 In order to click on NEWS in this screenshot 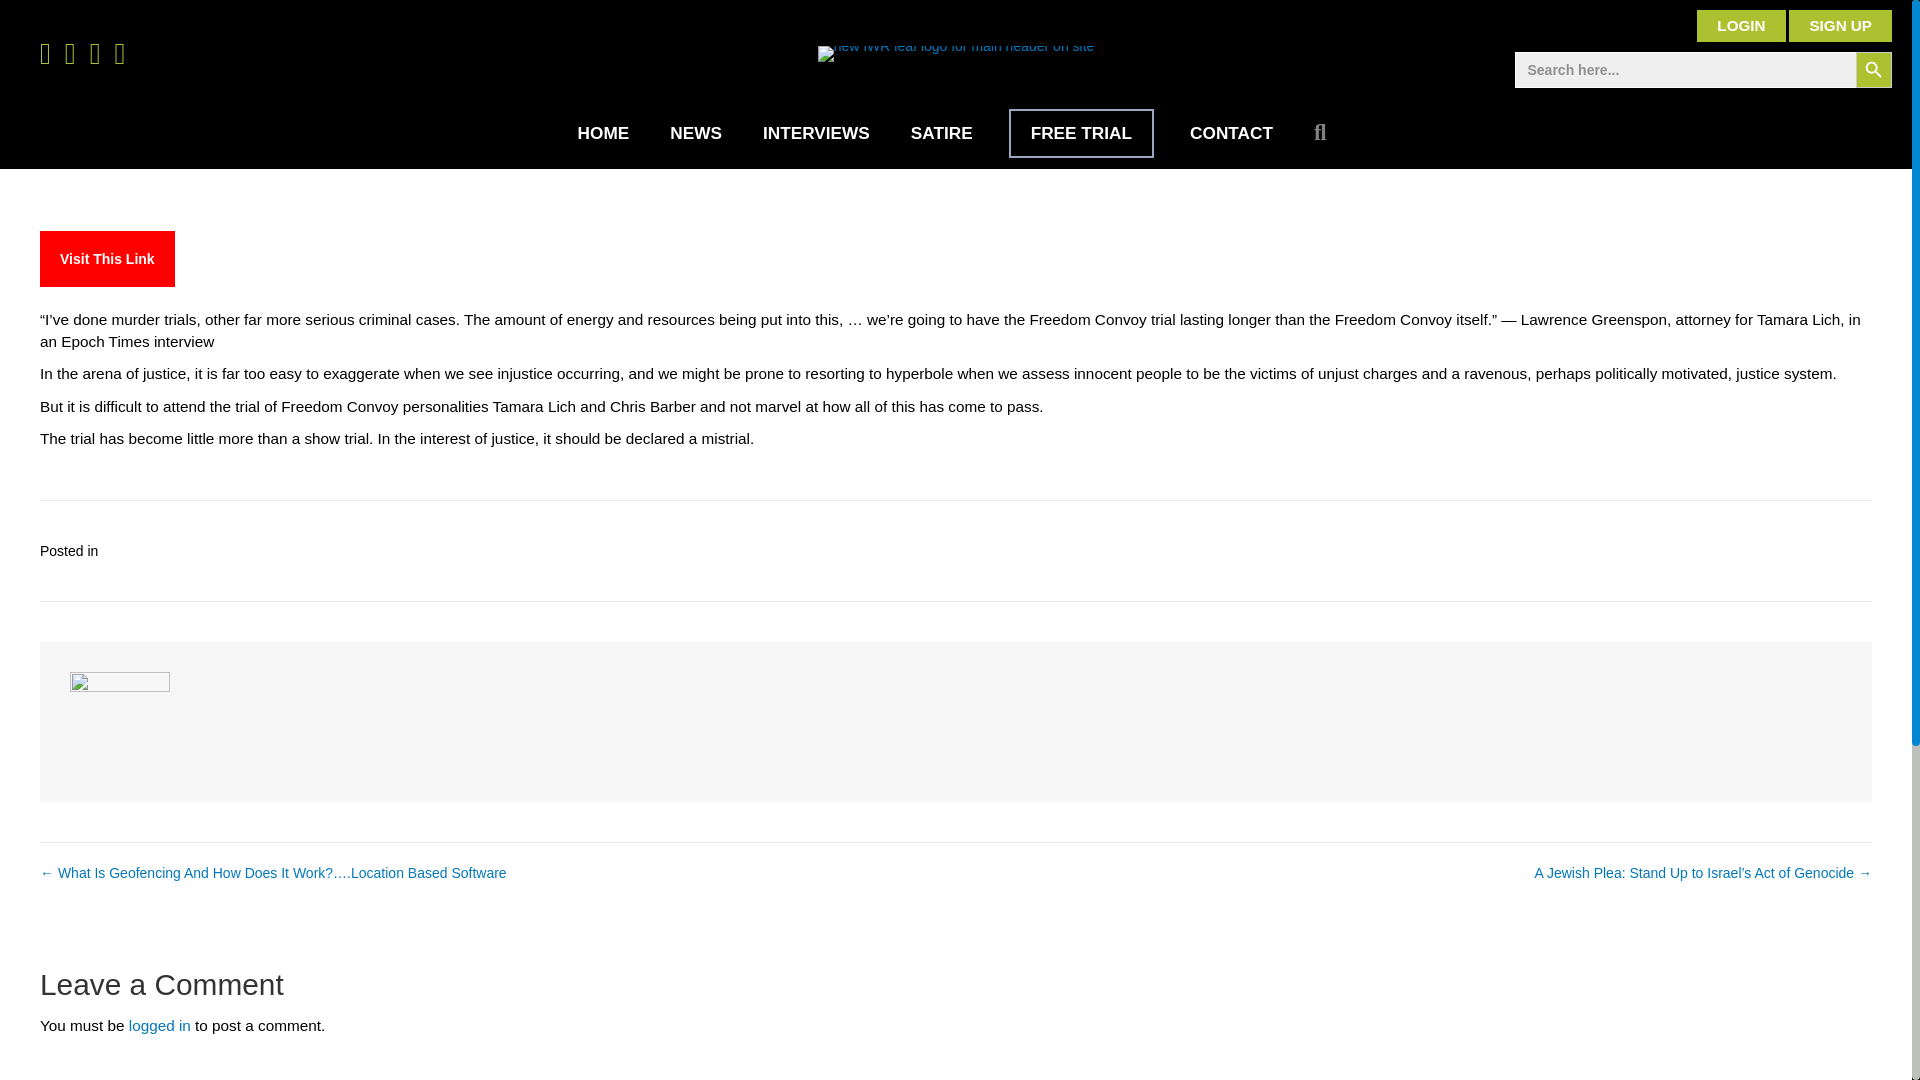, I will do `click(696, 133)`.